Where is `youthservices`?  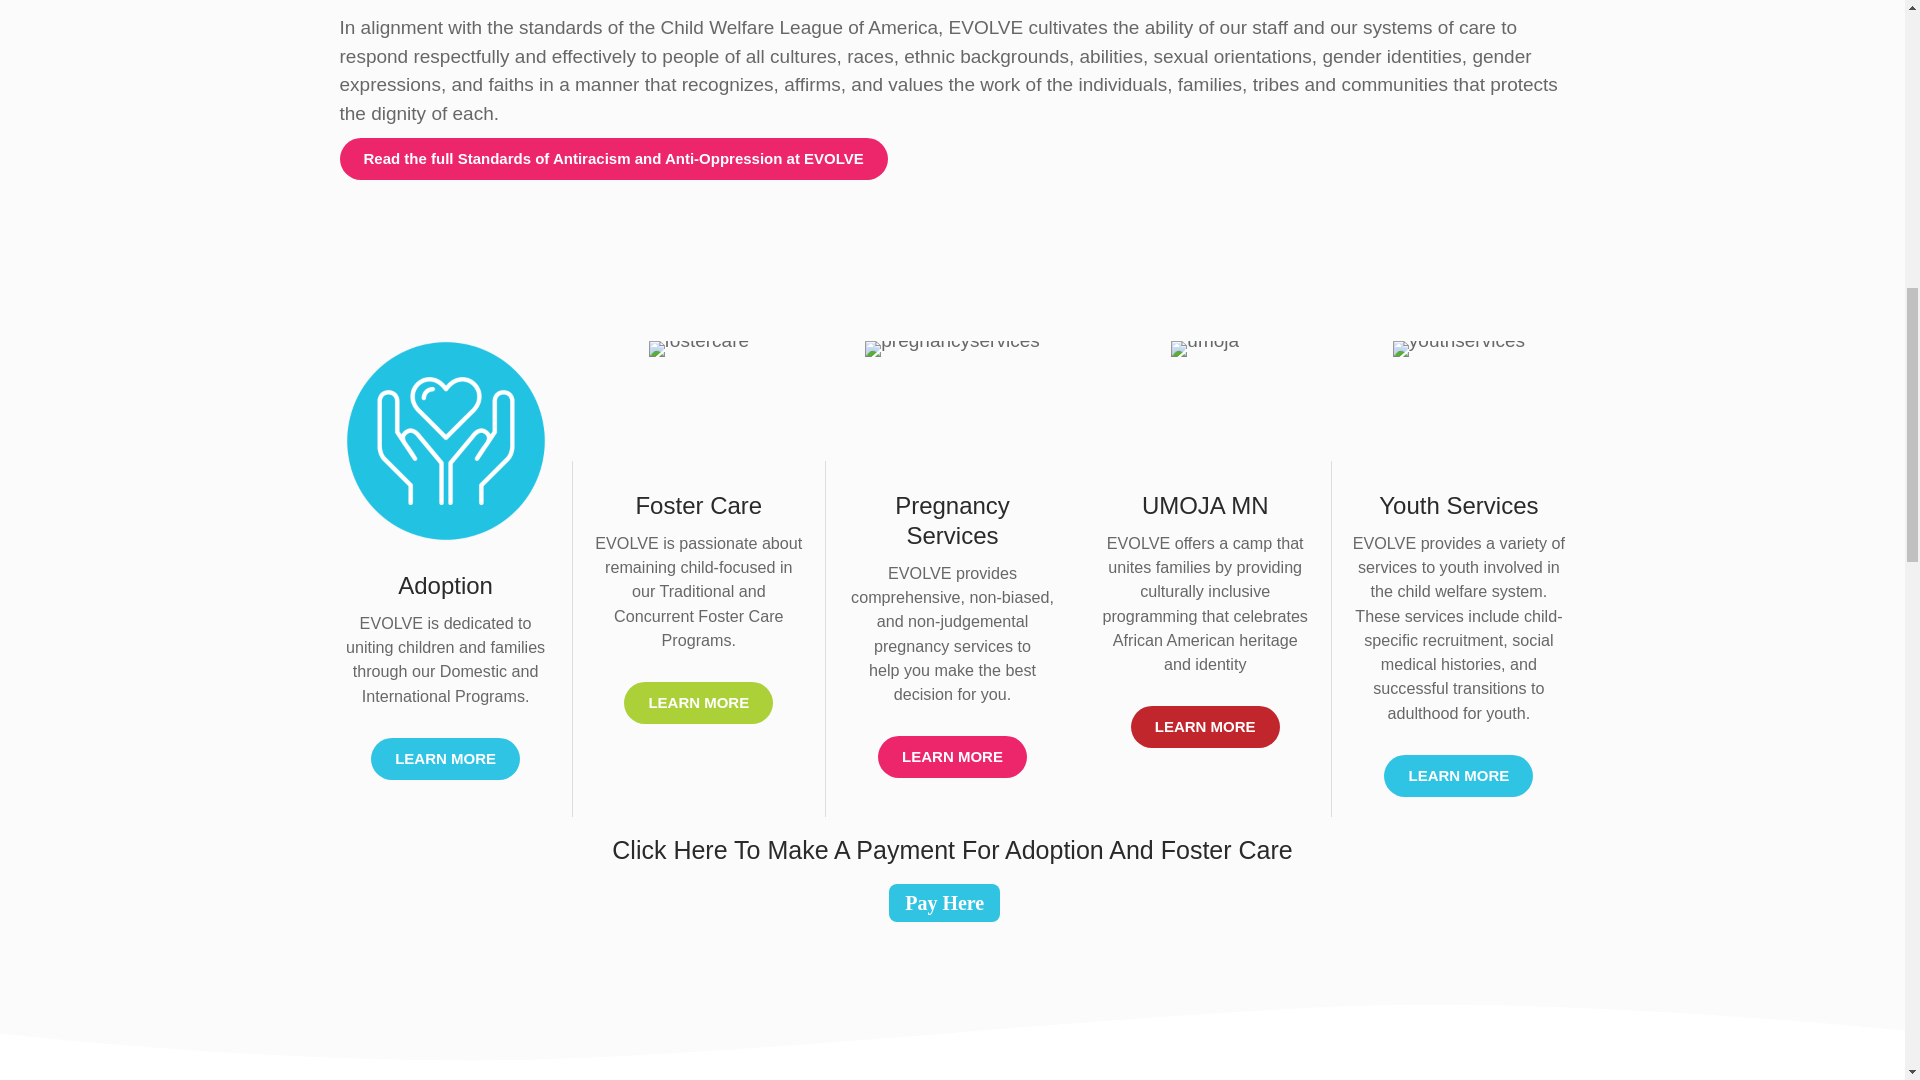 youthservices is located at coordinates (1458, 349).